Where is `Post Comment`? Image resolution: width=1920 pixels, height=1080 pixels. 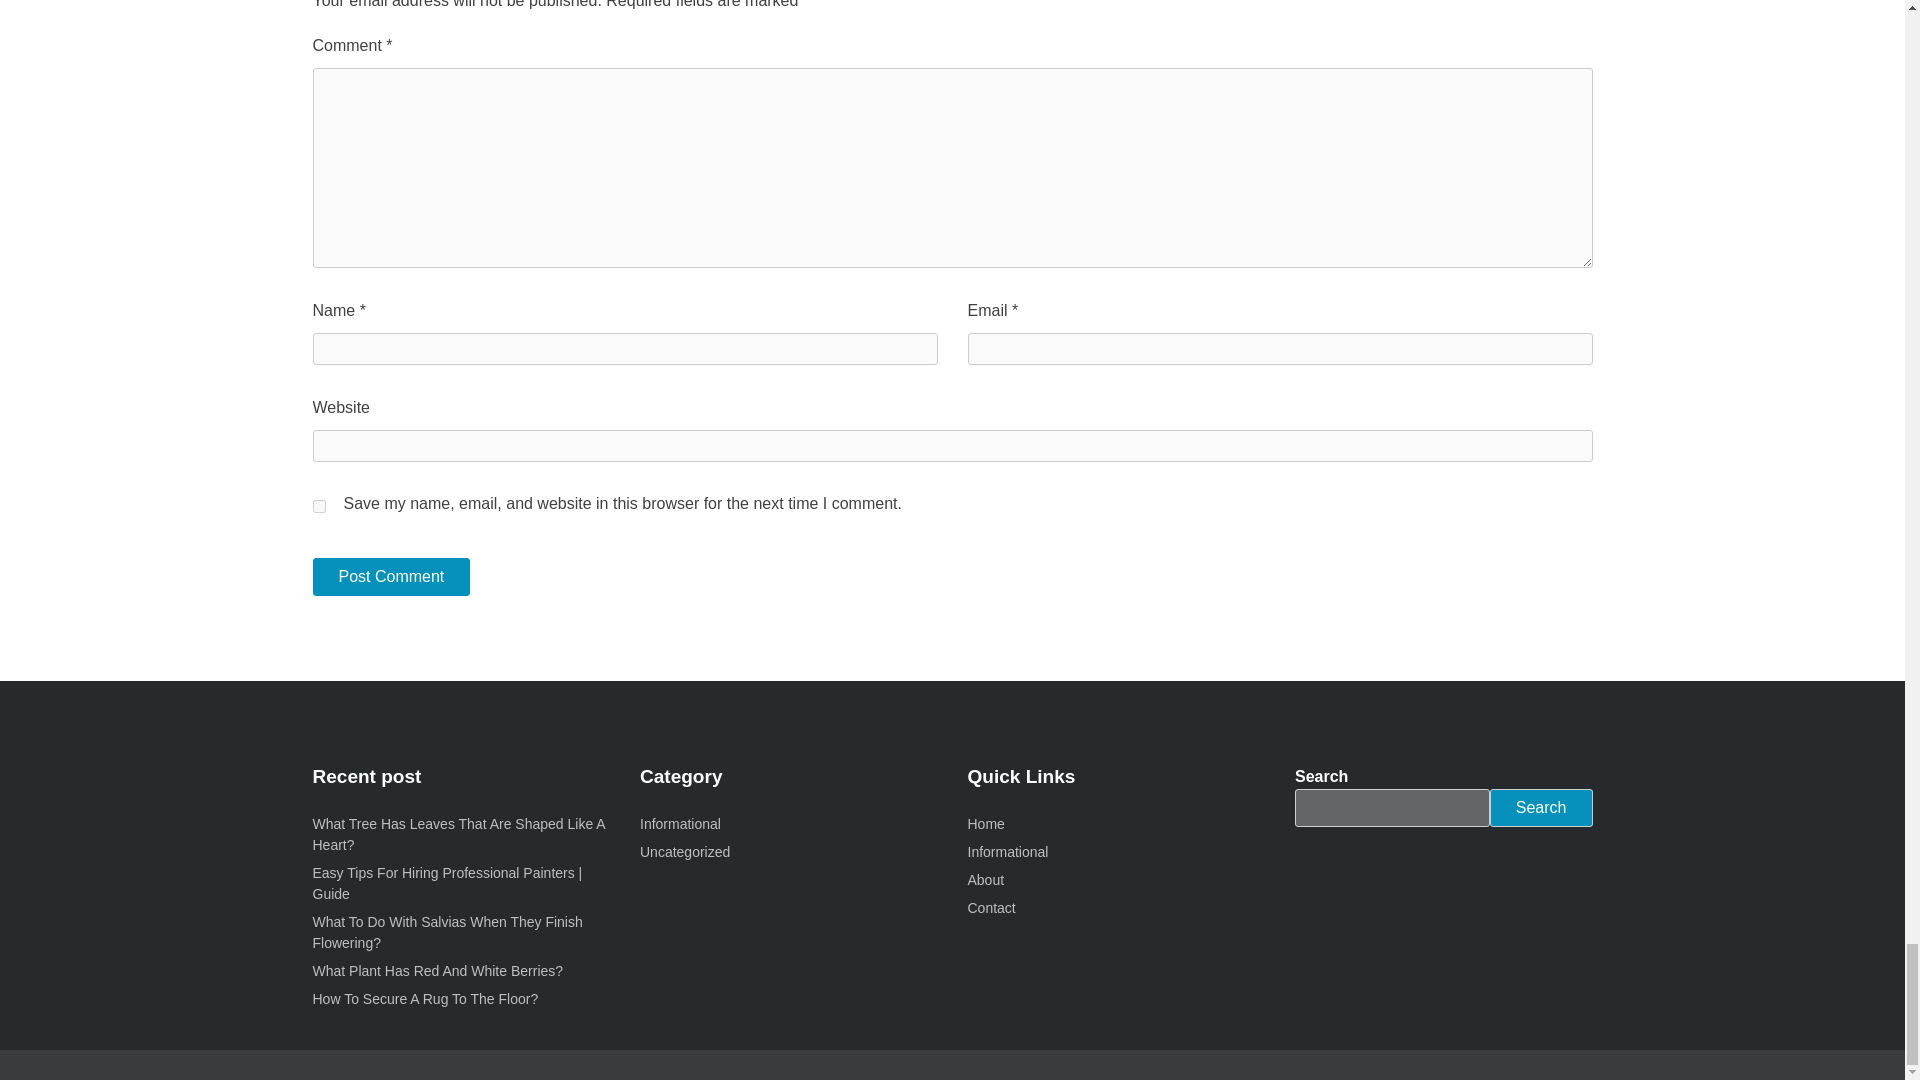
Post Comment is located at coordinates (390, 577).